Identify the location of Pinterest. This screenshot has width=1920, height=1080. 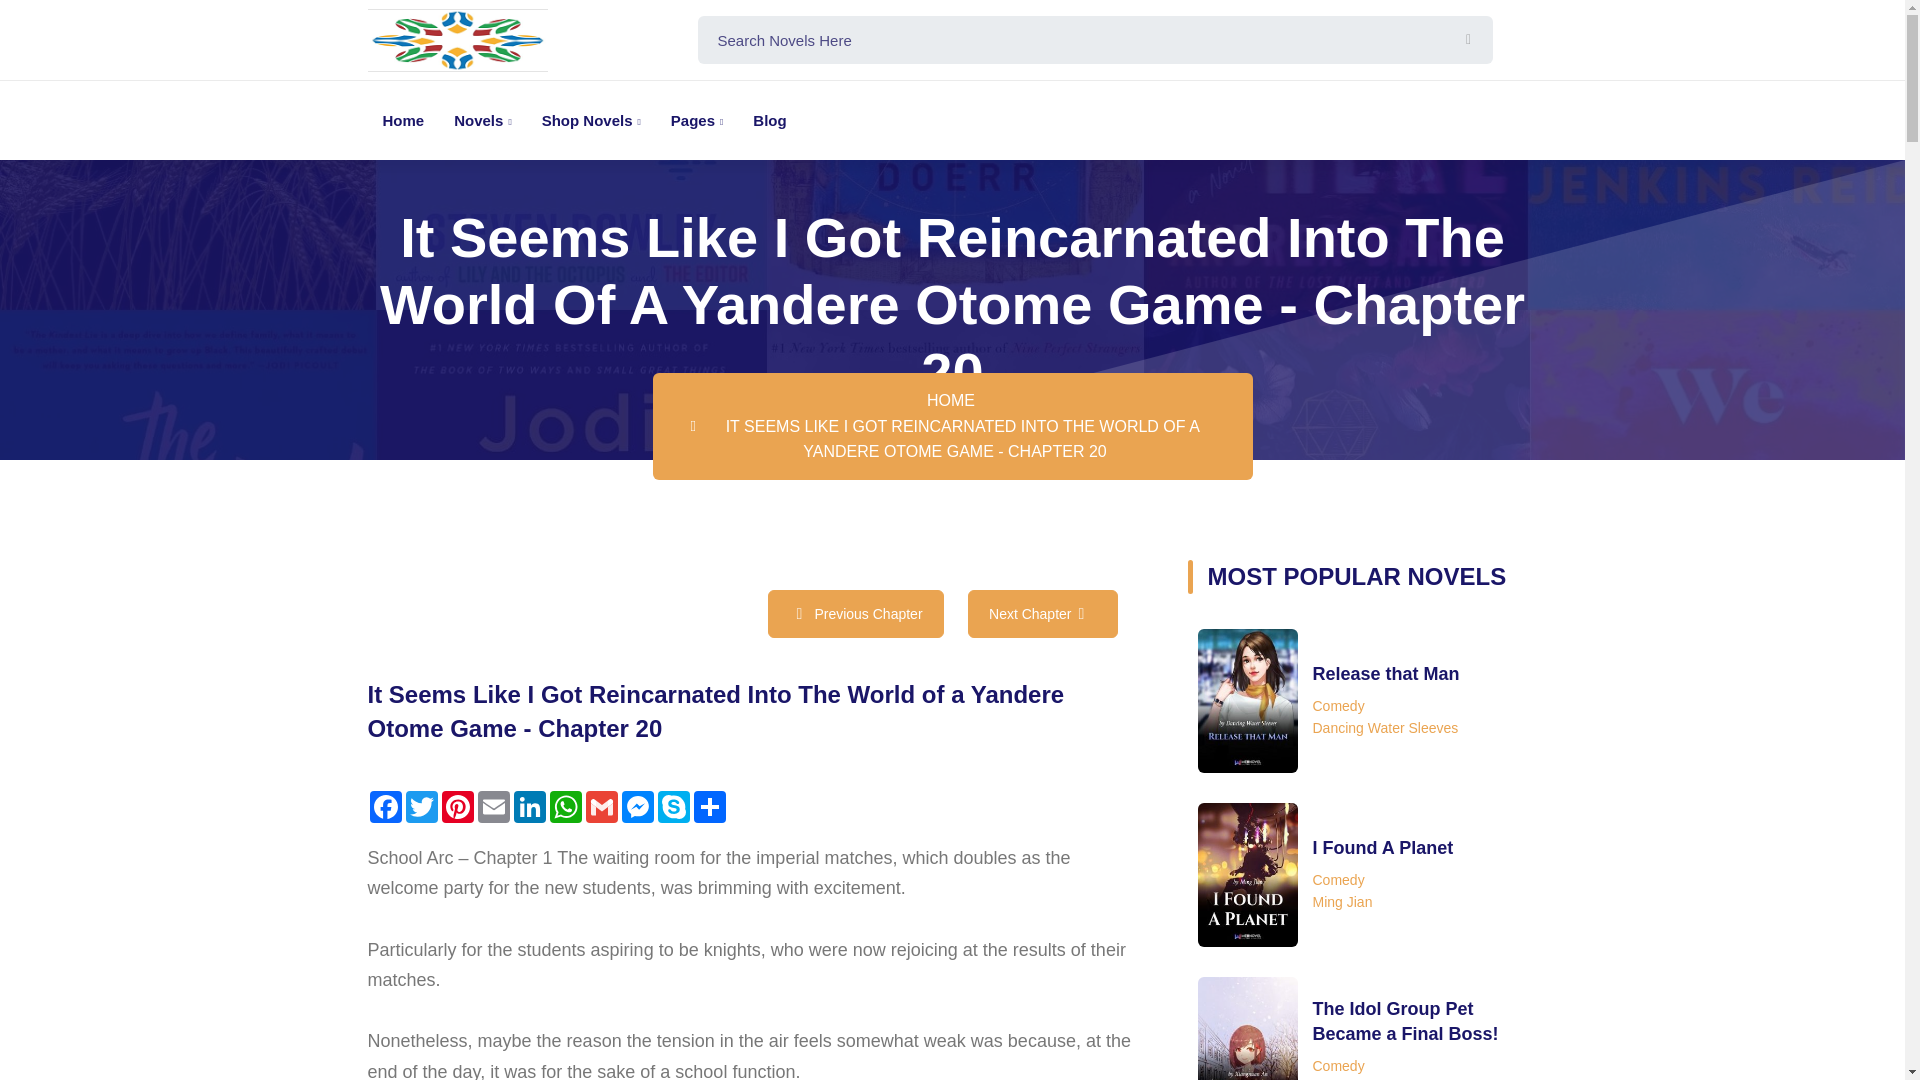
(458, 806).